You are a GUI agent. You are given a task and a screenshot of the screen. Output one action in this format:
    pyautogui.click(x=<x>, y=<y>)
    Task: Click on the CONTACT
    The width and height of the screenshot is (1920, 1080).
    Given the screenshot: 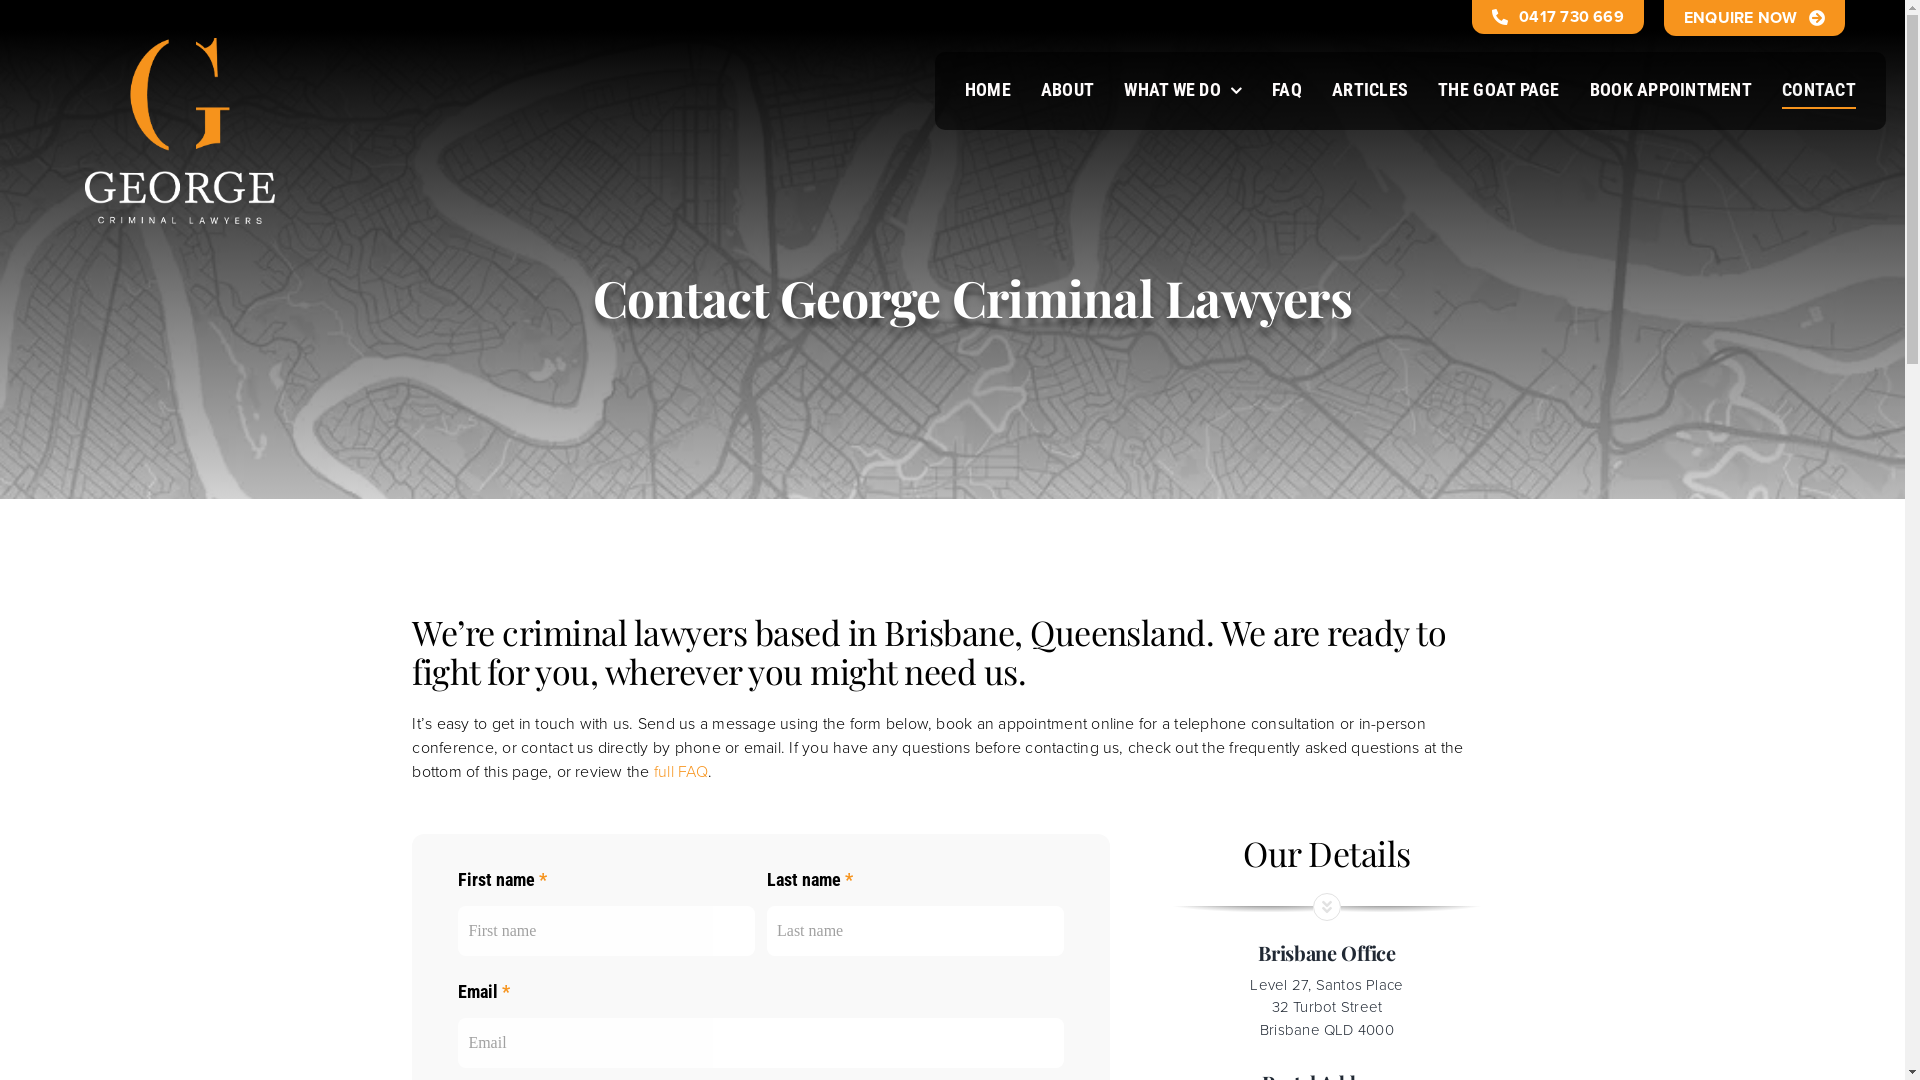 What is the action you would take?
    pyautogui.click(x=1819, y=90)
    